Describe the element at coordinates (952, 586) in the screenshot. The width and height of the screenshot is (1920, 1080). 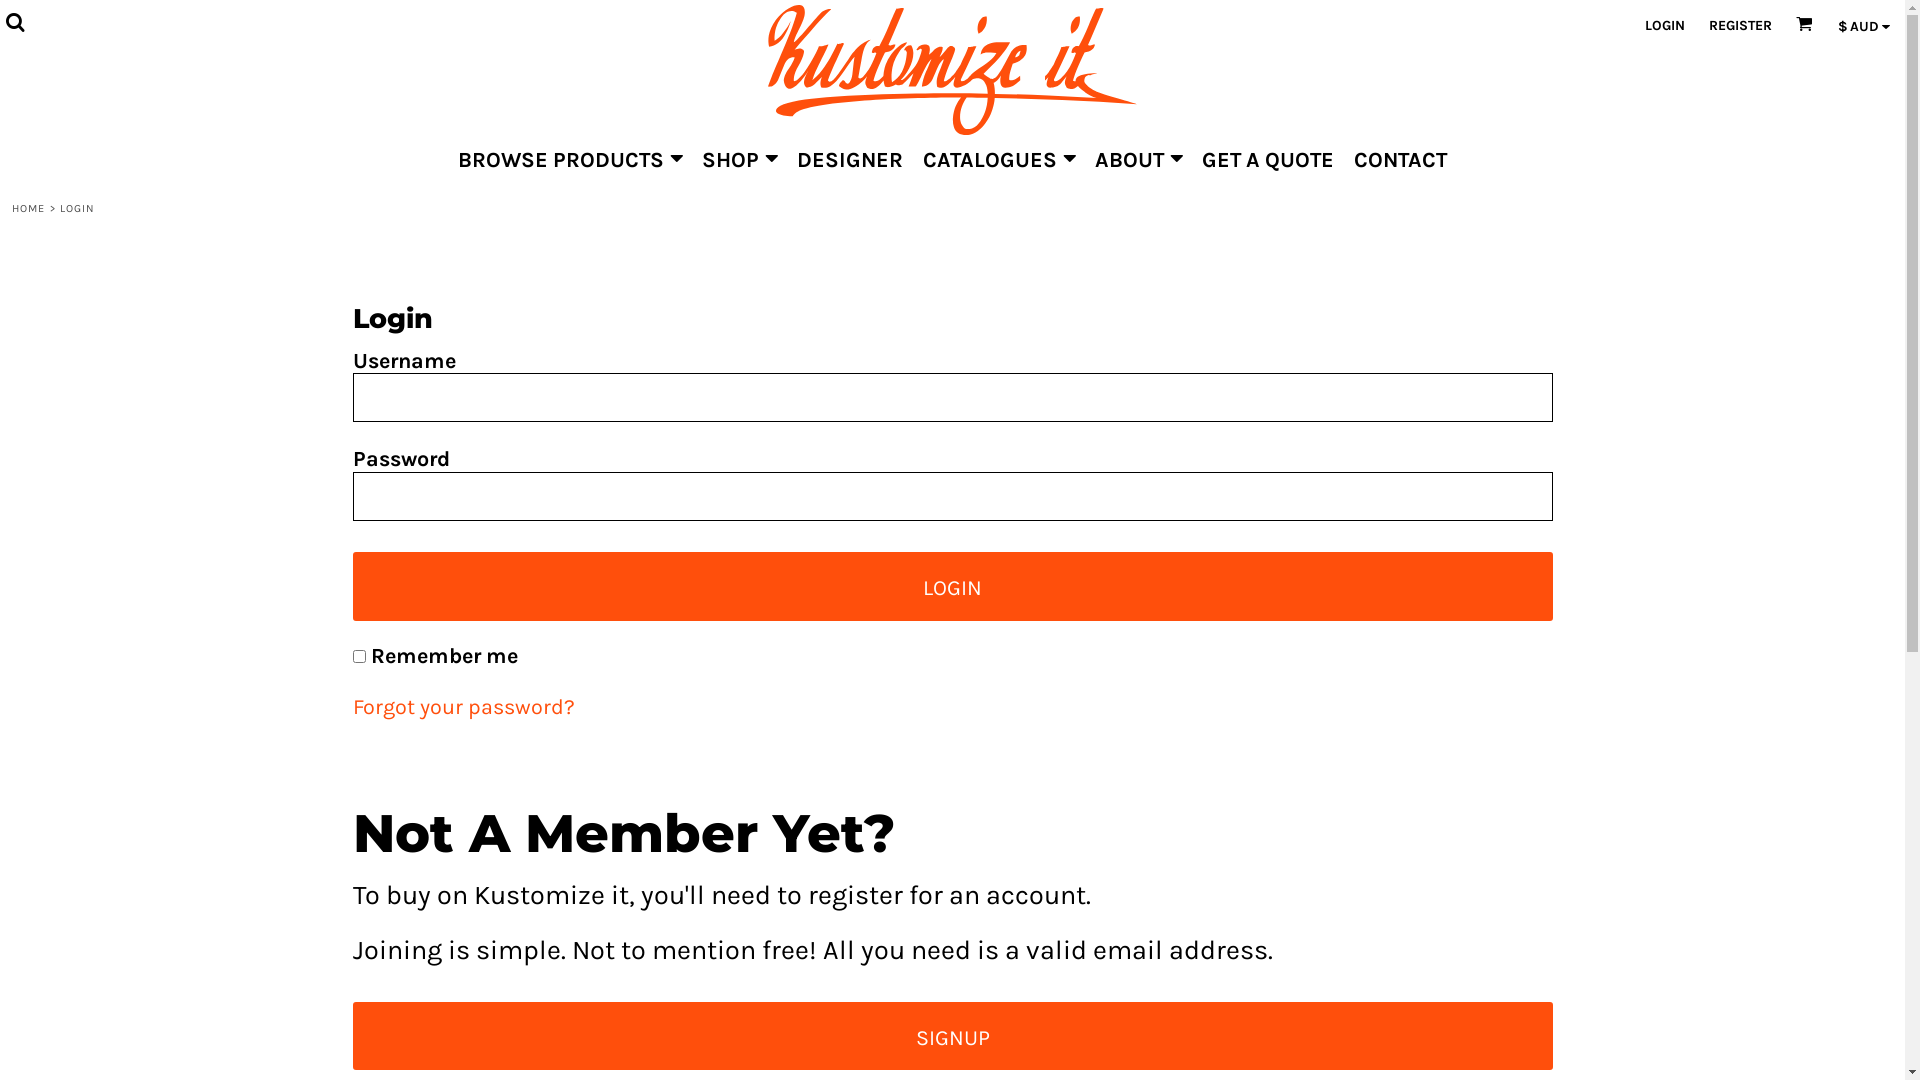
I see `LOGIN` at that location.